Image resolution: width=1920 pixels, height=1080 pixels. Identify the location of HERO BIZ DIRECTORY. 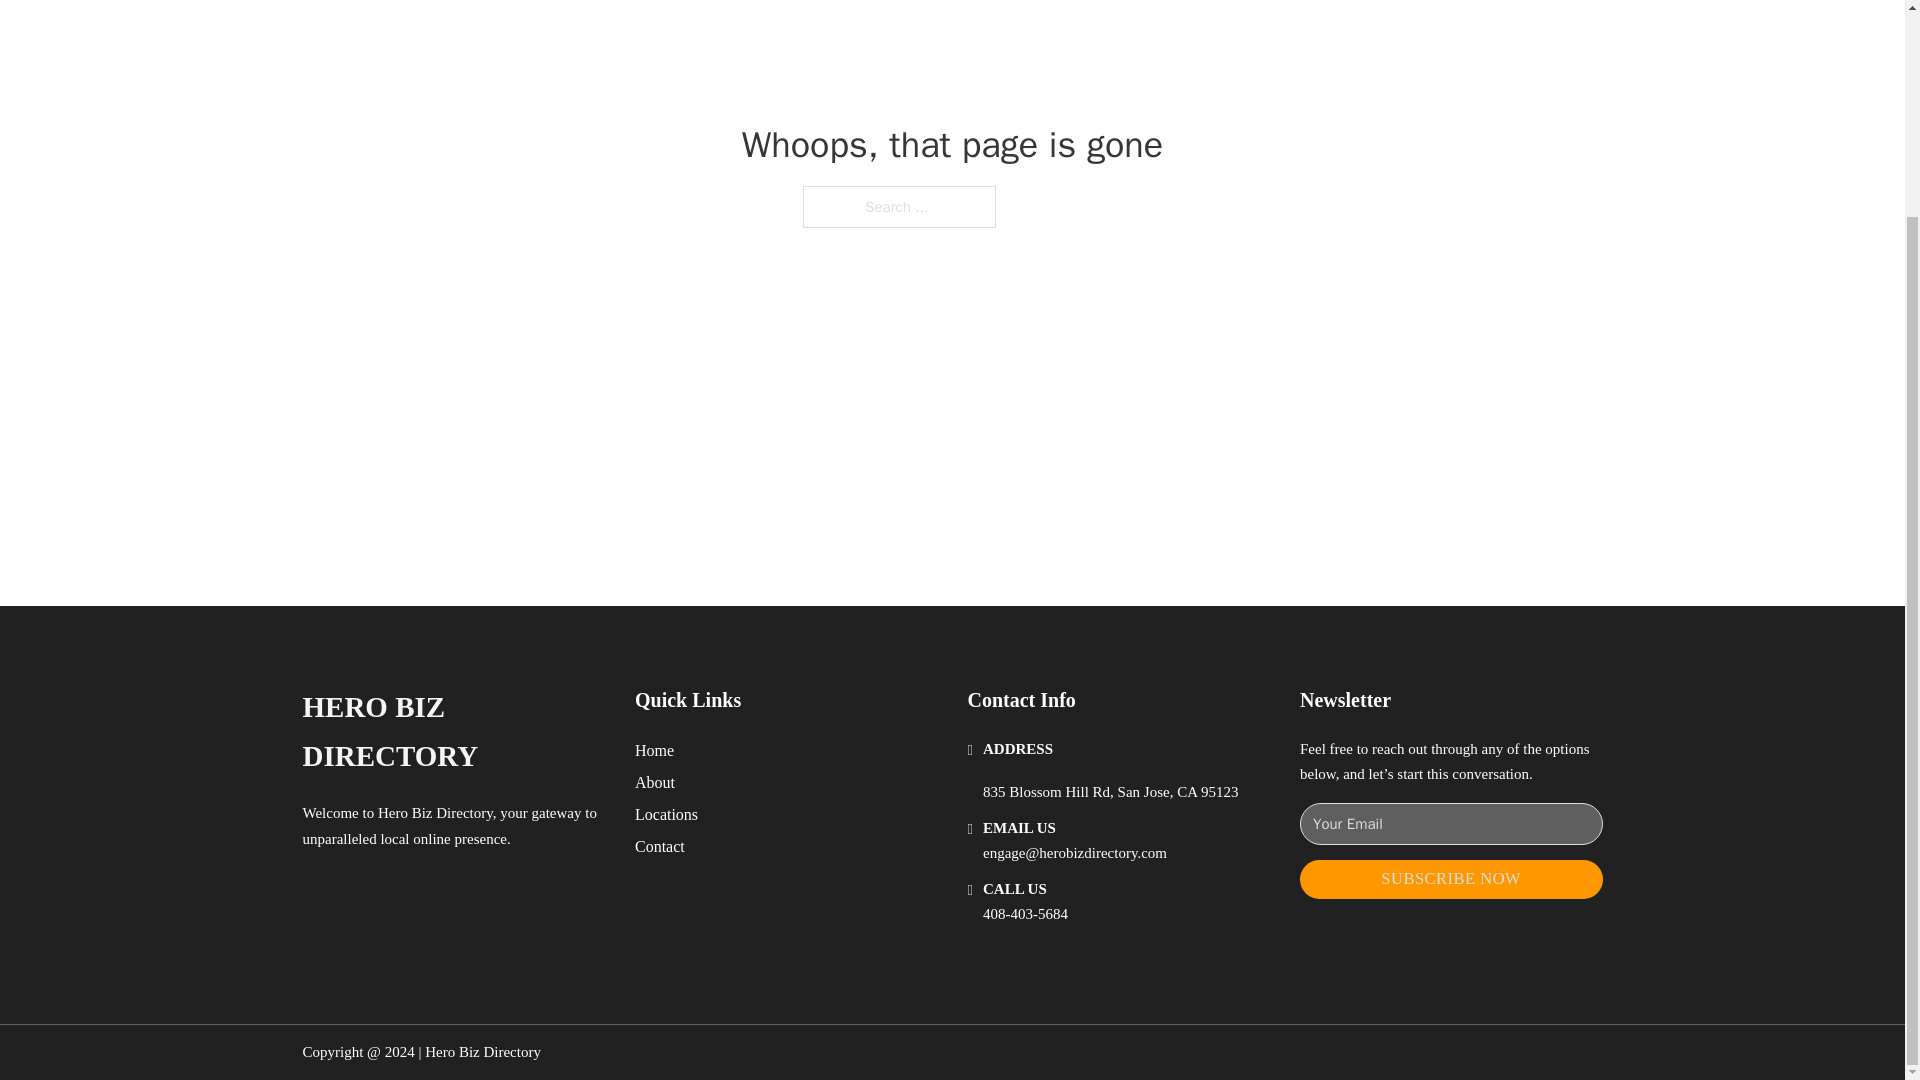
(452, 732).